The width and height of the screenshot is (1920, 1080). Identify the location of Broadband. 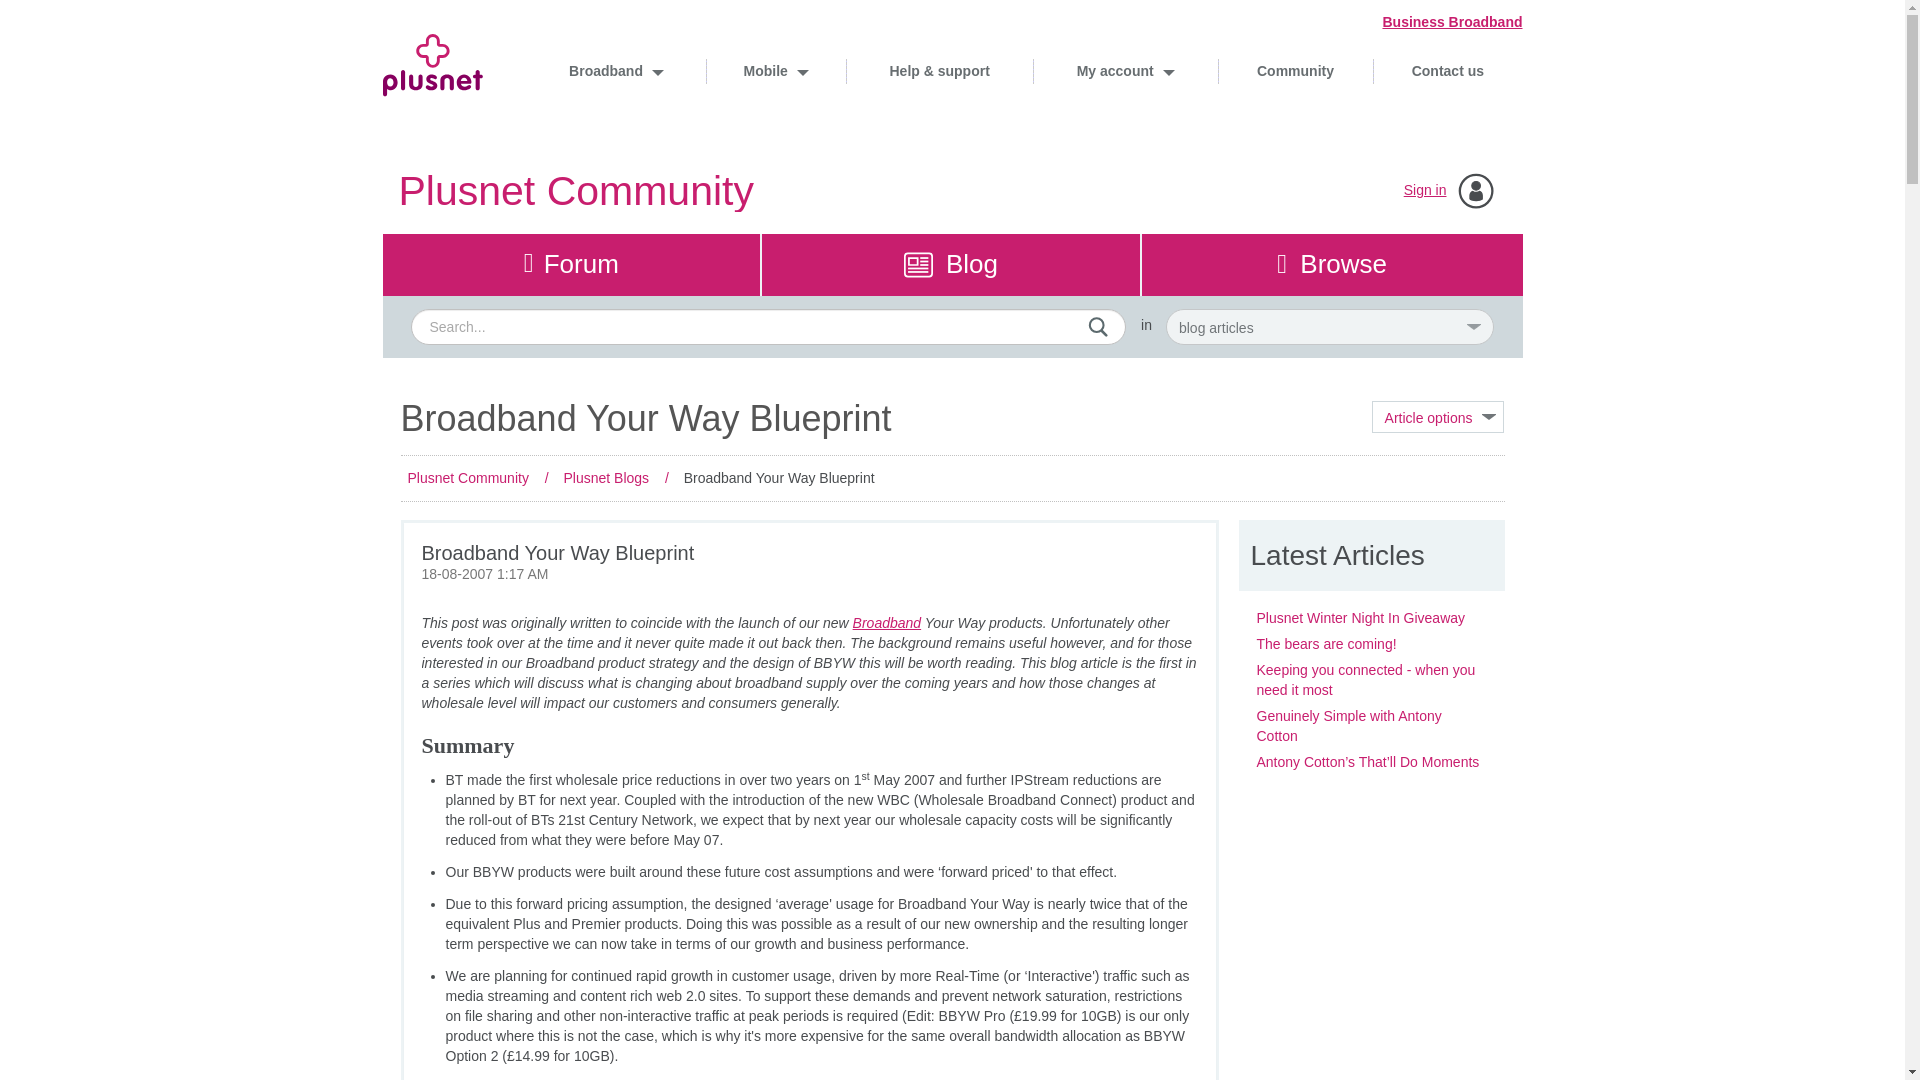
(616, 70).